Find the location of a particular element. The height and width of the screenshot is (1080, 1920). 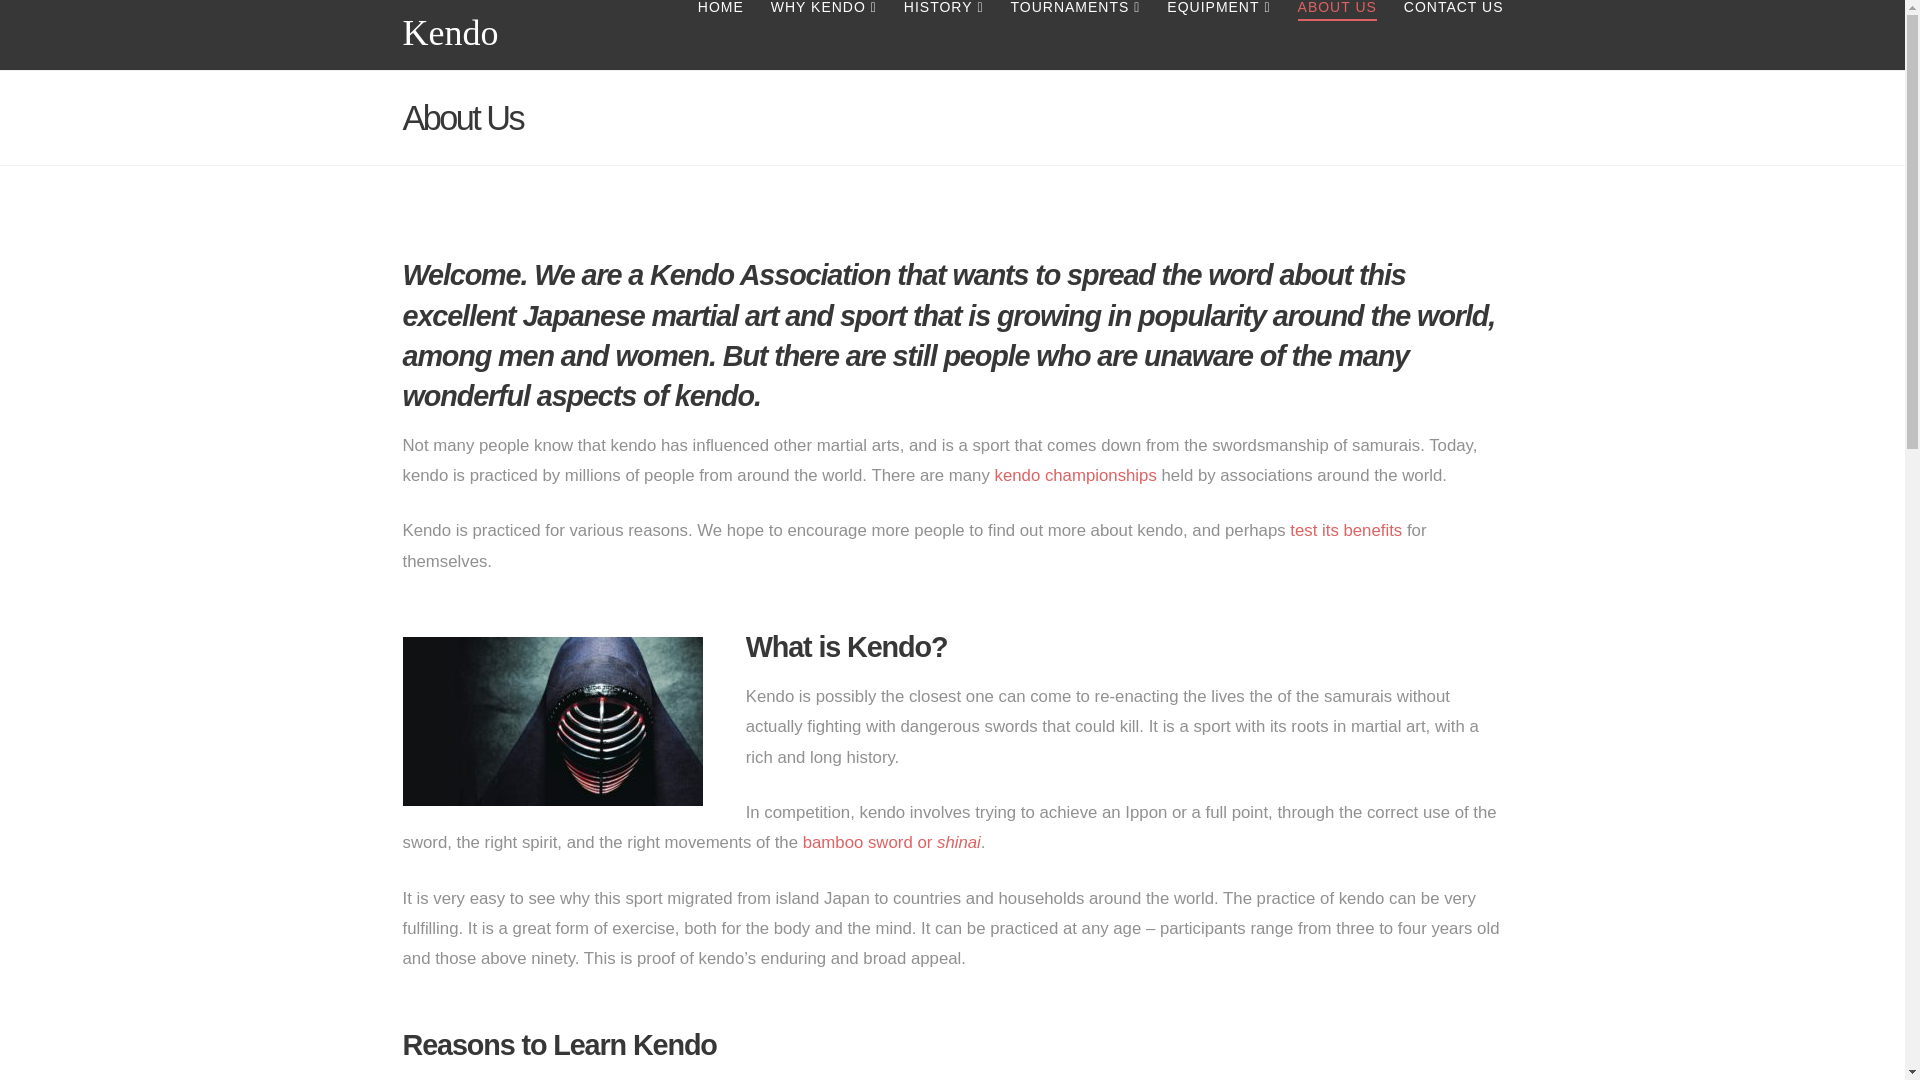

TOURNAMENTS is located at coordinates (1074, 35).